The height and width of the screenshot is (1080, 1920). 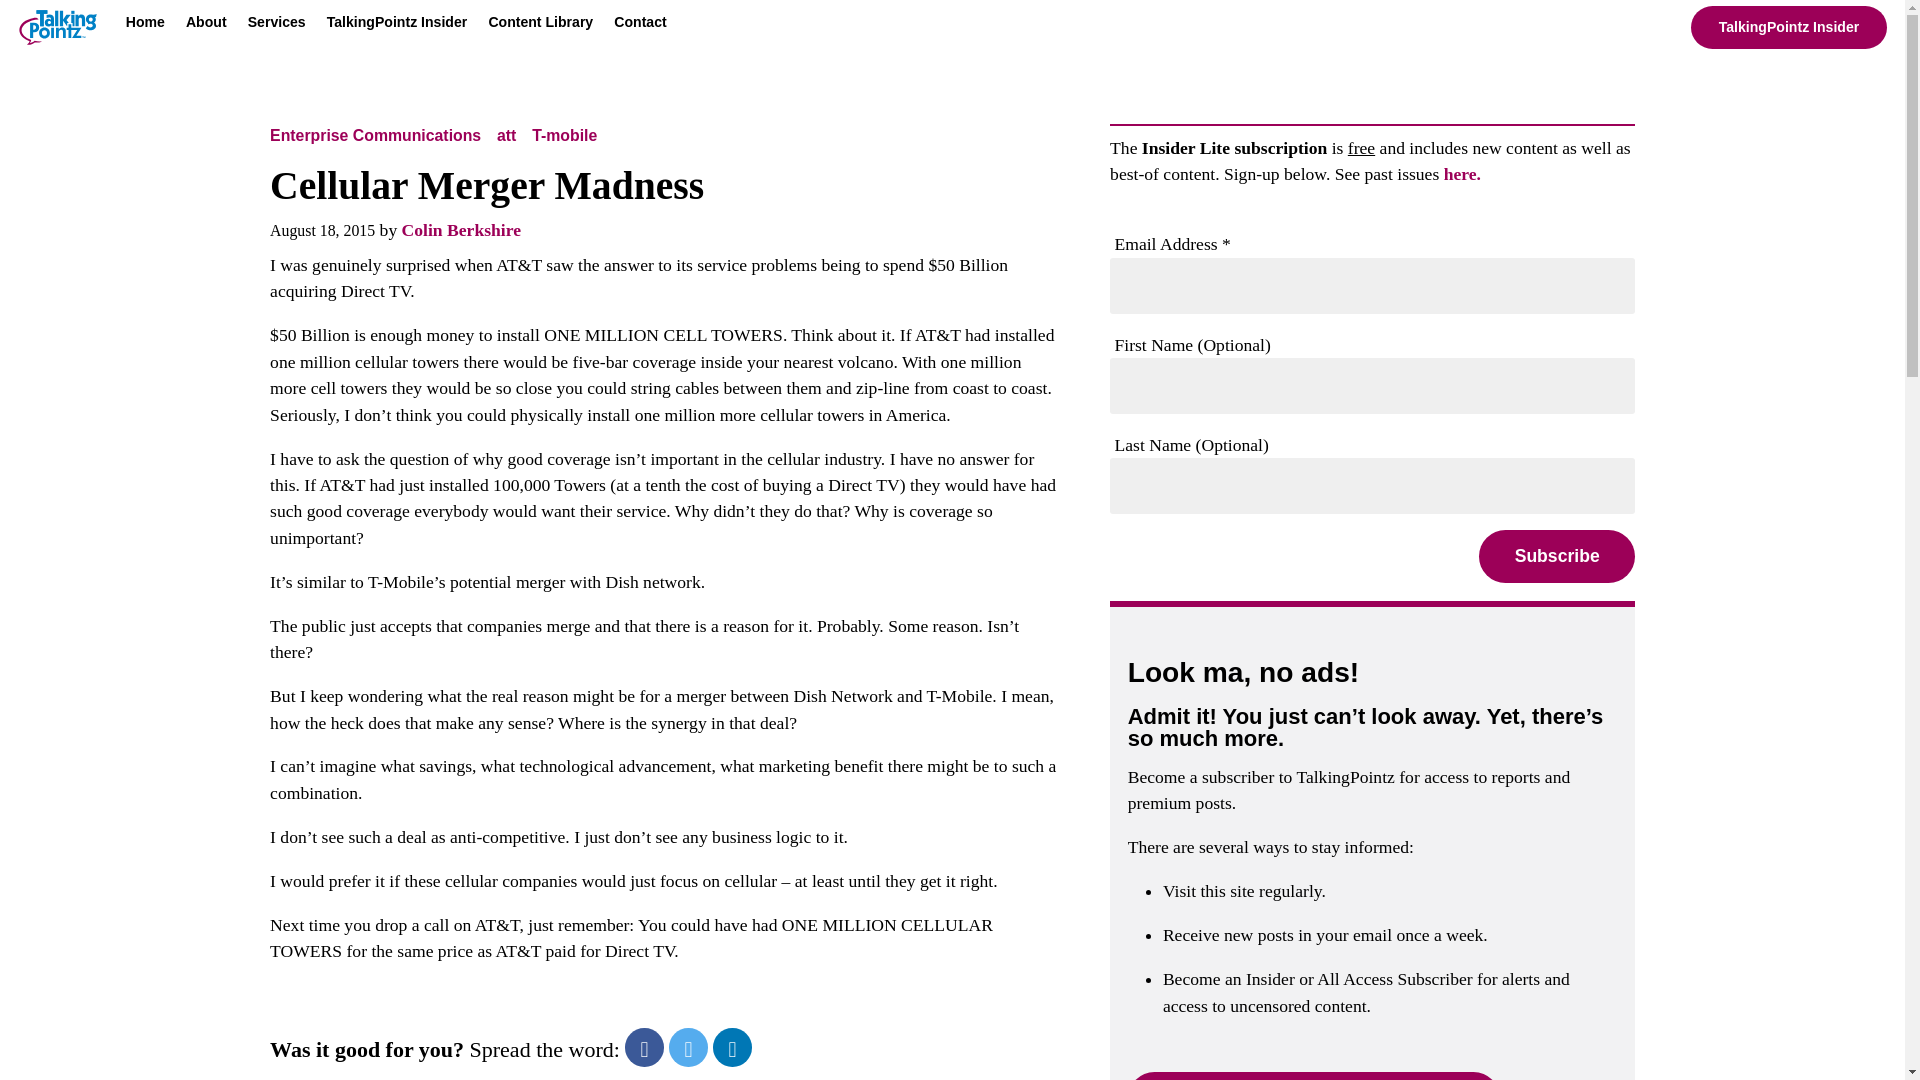 I want to click on Return to the TalkingPointz homepage, so click(x=57, y=31).